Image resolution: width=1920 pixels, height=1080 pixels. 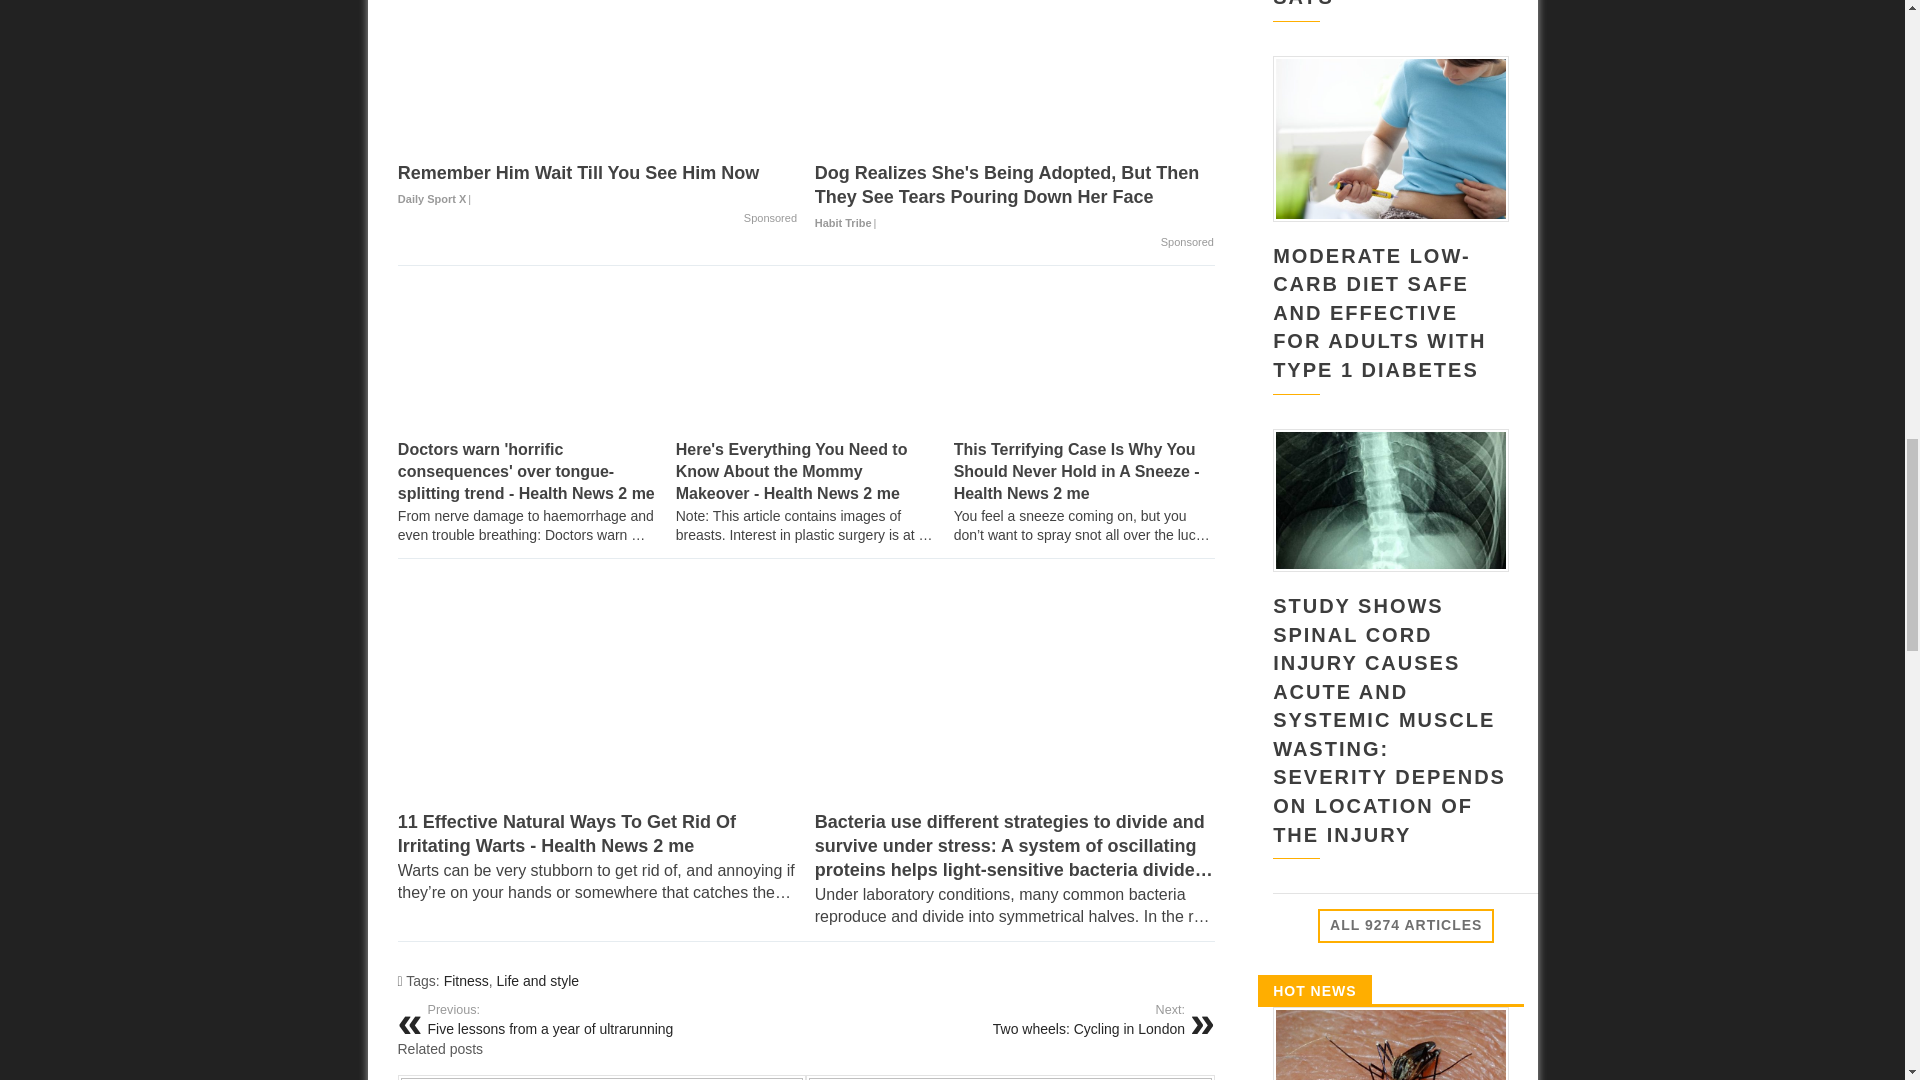 I want to click on Sponsored, so click(x=1187, y=242).